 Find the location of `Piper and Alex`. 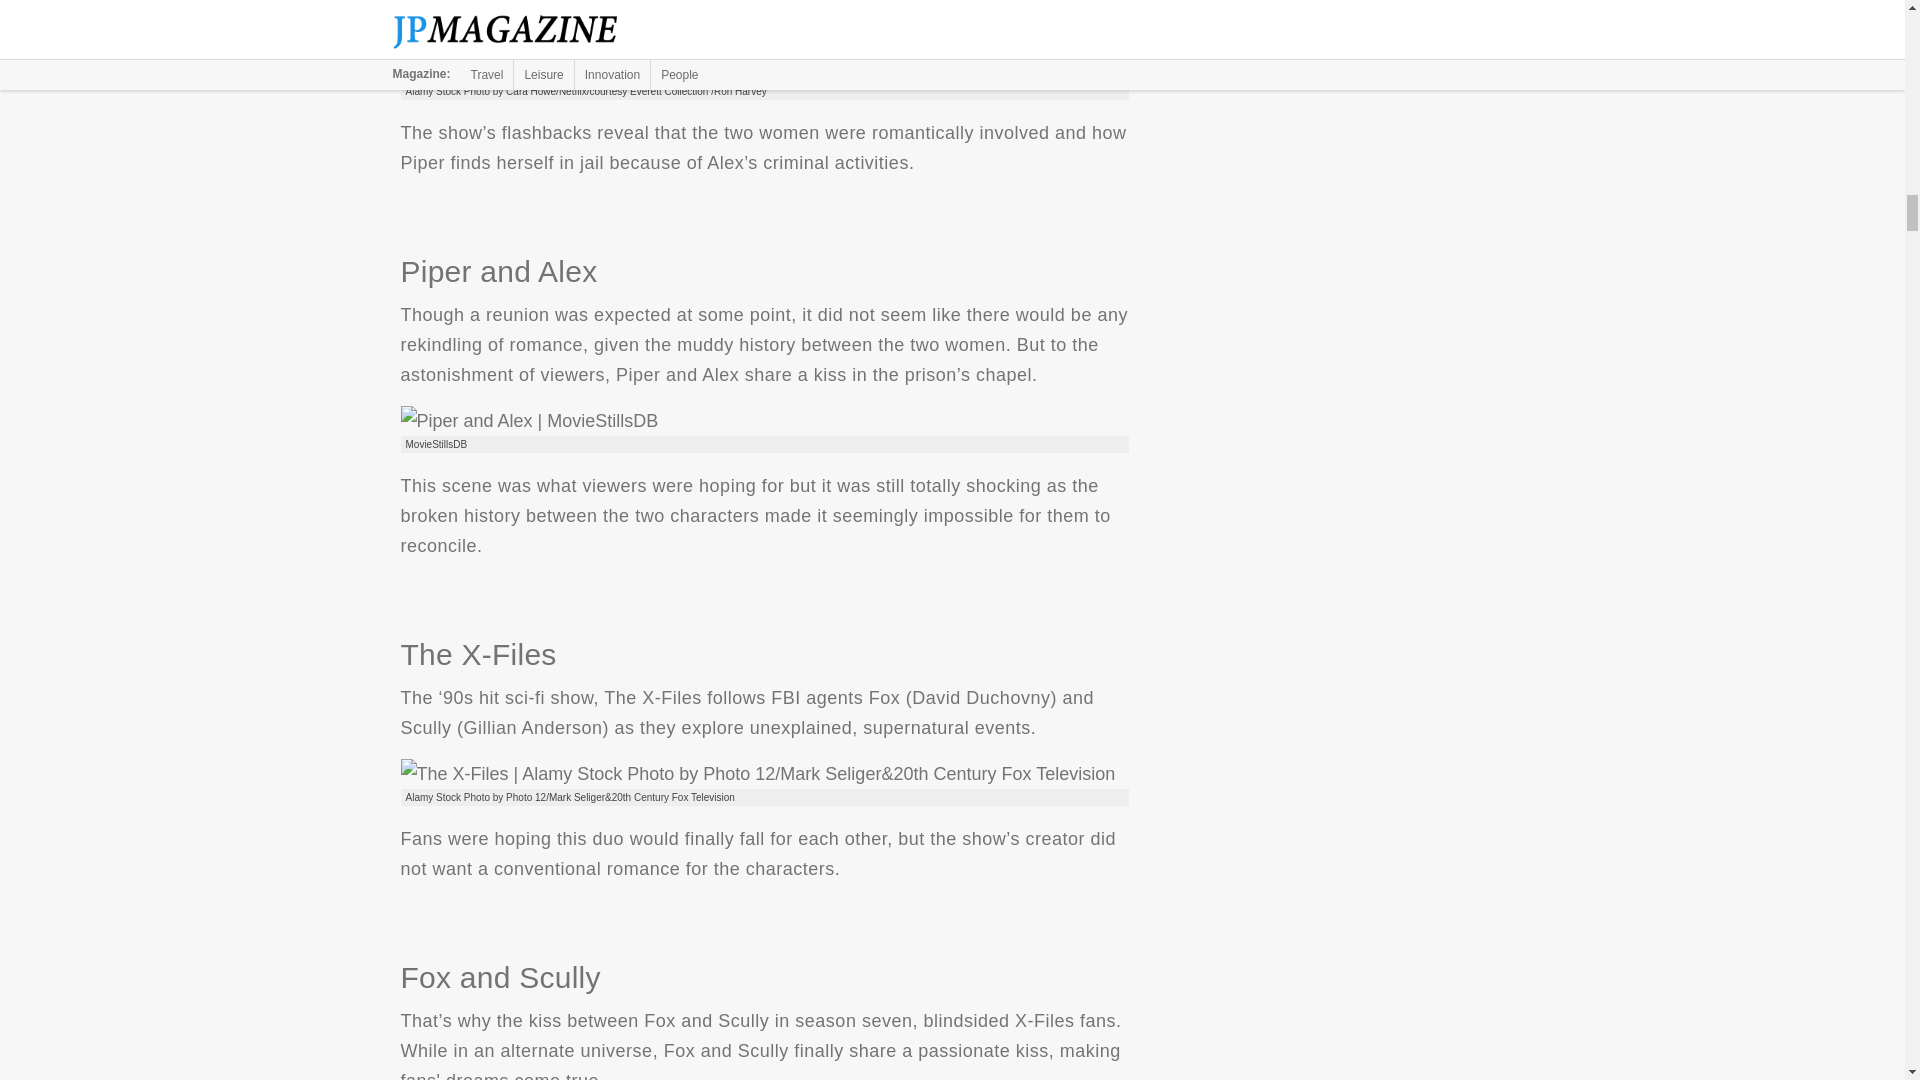

Piper and Alex is located at coordinates (528, 421).